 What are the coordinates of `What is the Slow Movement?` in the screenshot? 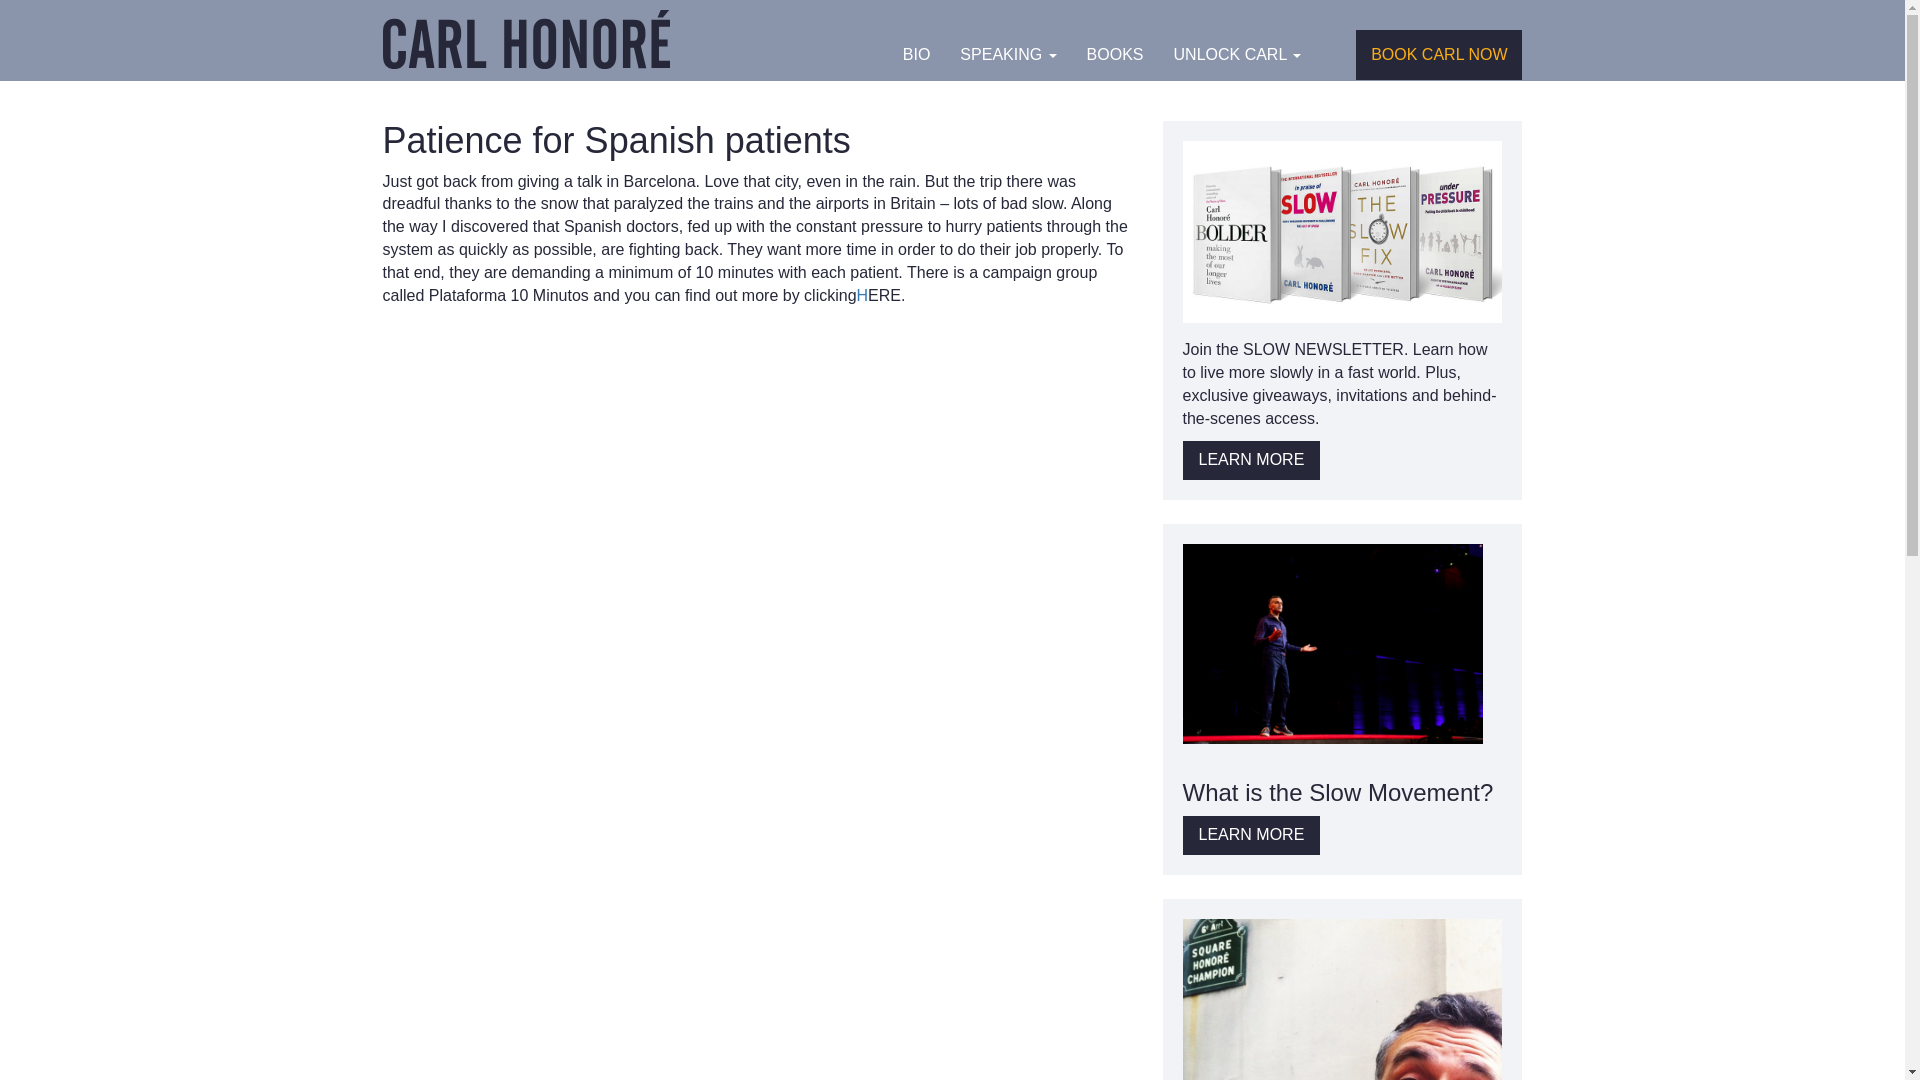 It's located at (1338, 790).